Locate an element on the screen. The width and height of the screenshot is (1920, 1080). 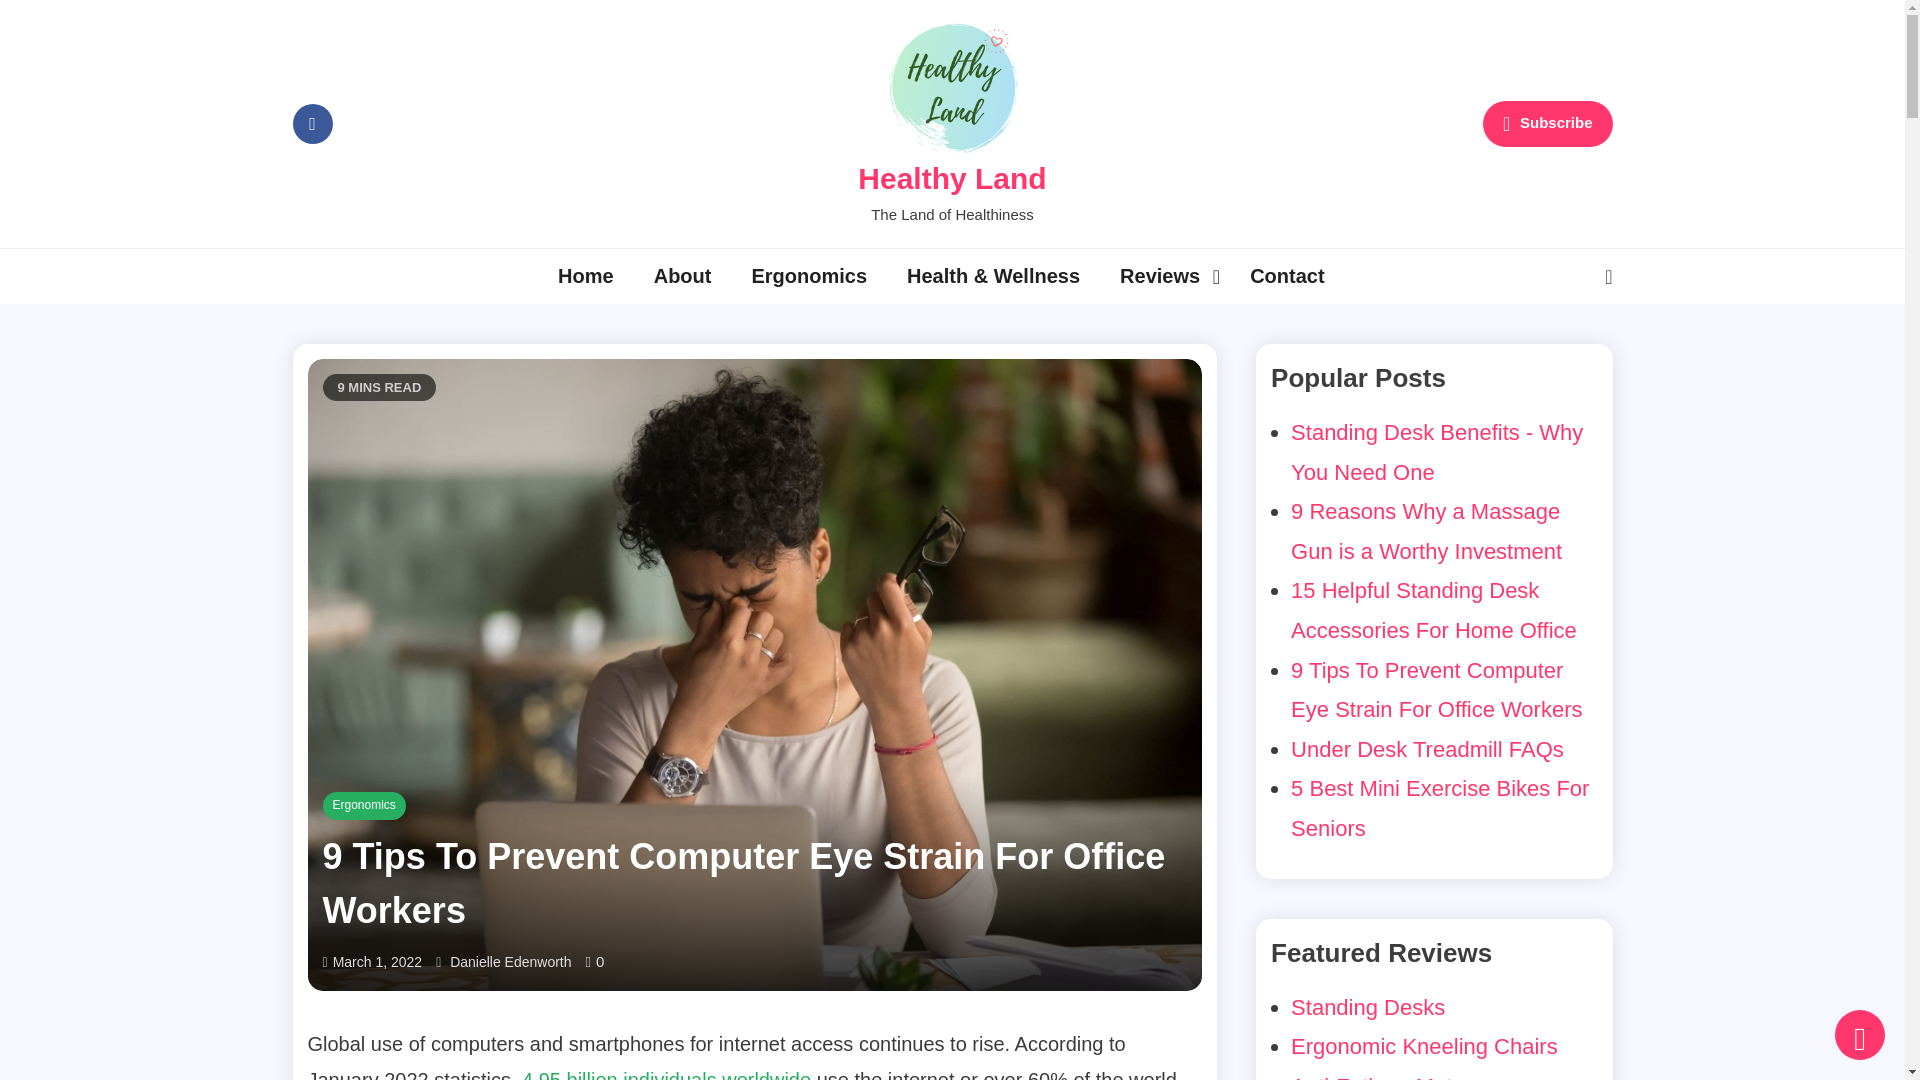
Reviews is located at coordinates (1165, 276).